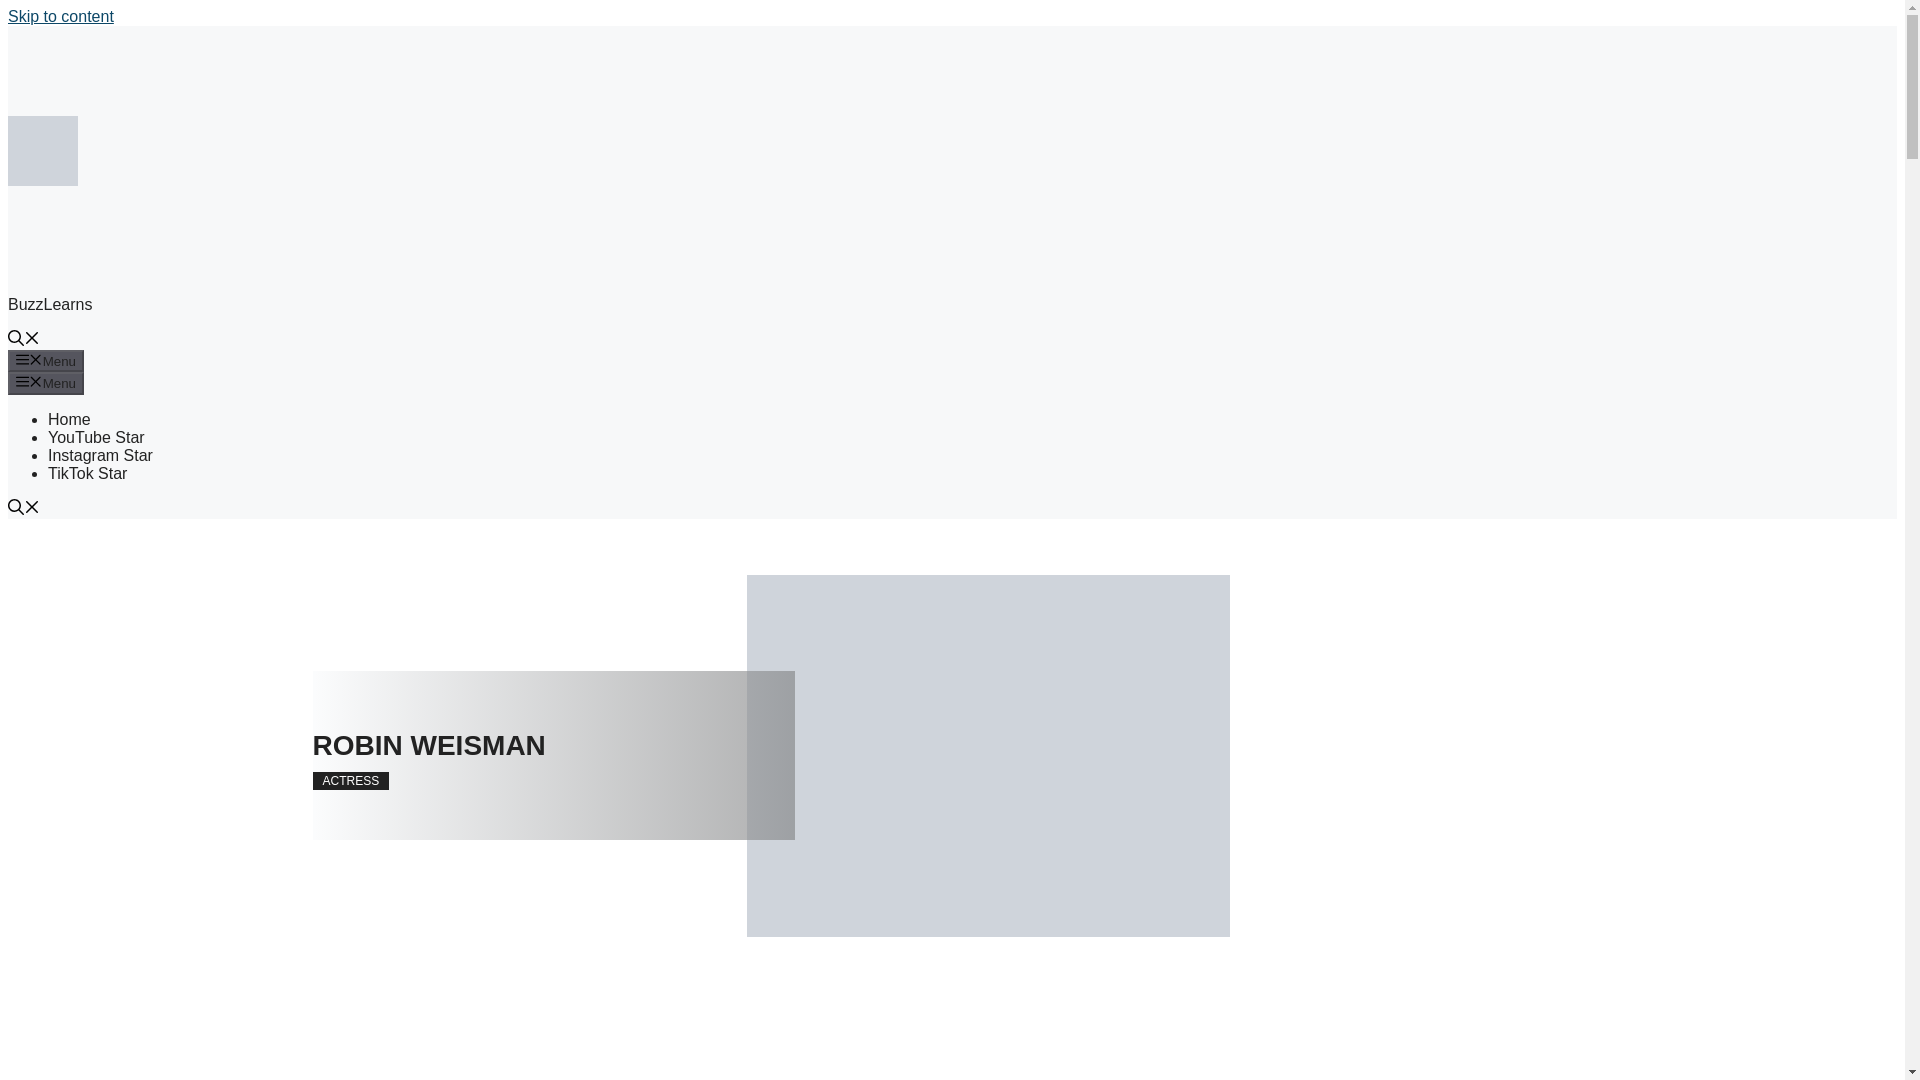  Describe the element at coordinates (87, 473) in the screenshot. I see `TikTok Star` at that location.